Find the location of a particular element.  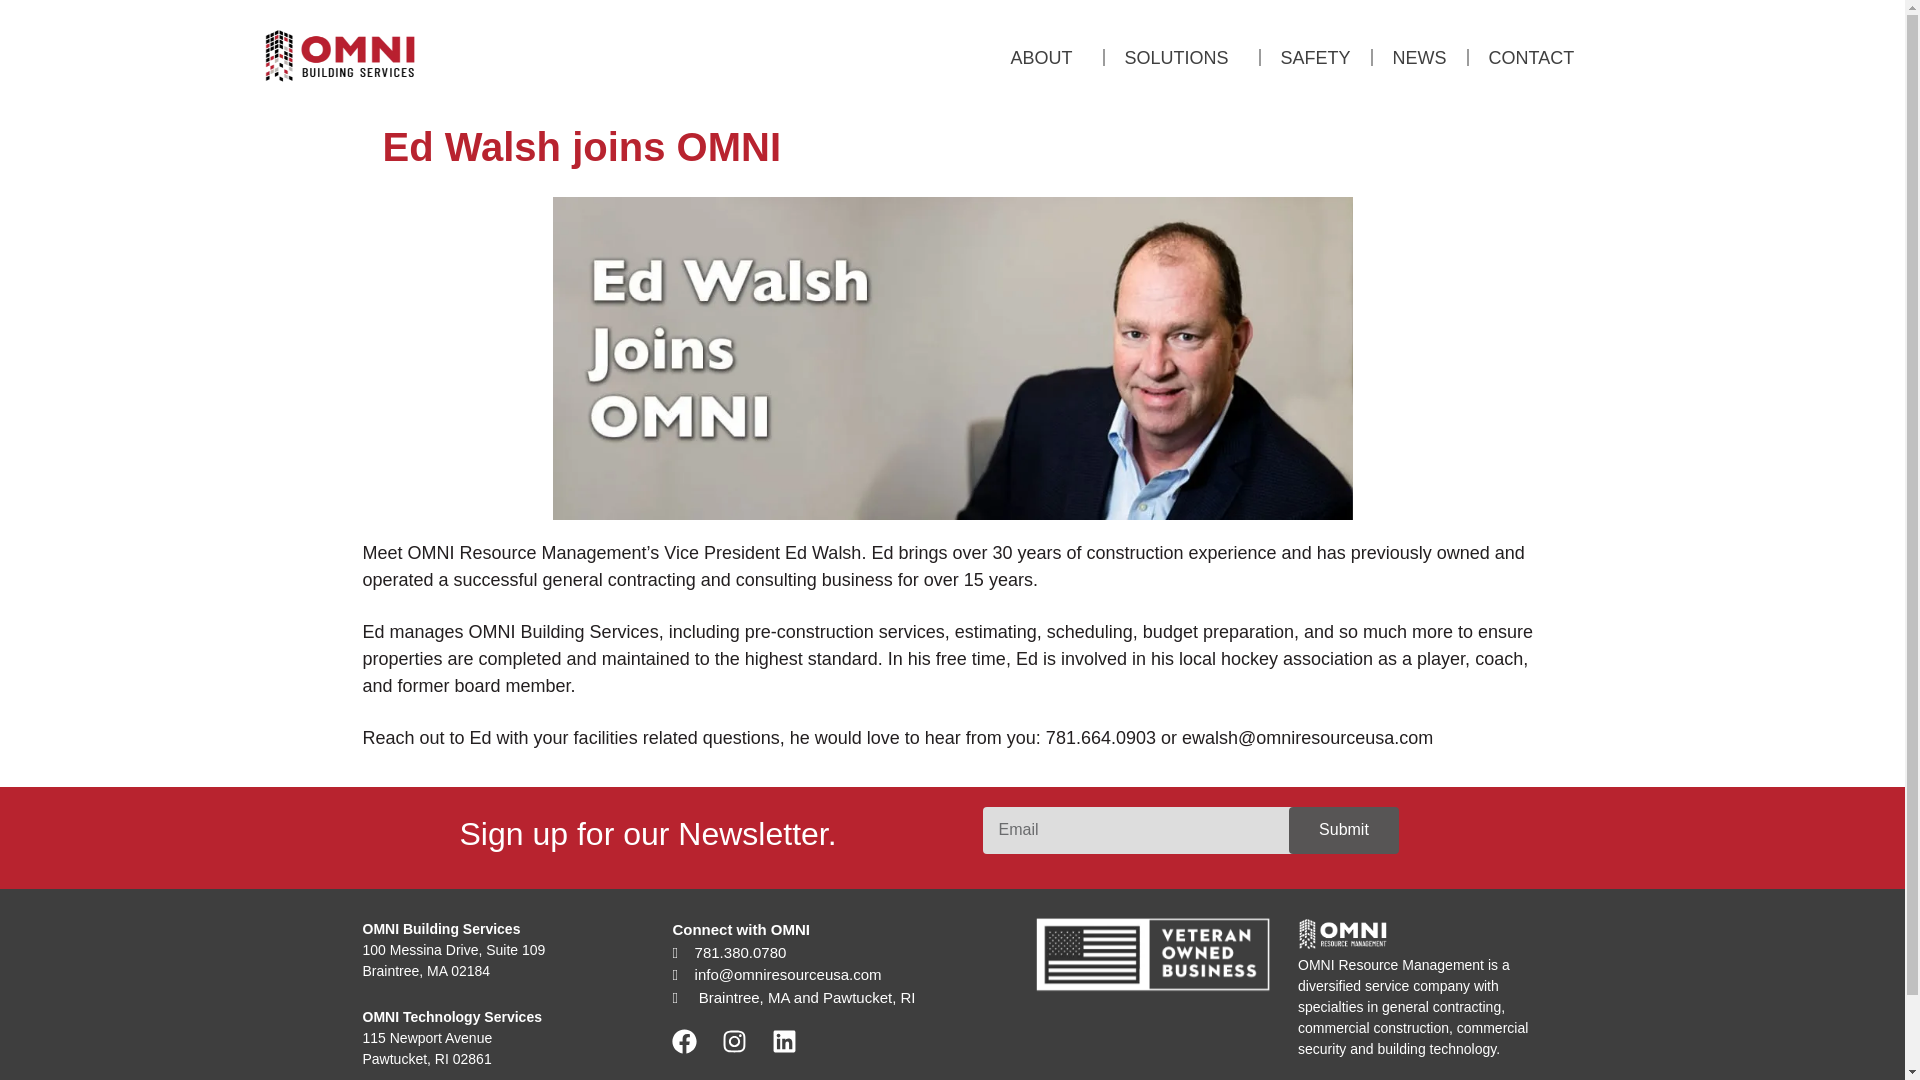

ABOUT is located at coordinates (1046, 56).